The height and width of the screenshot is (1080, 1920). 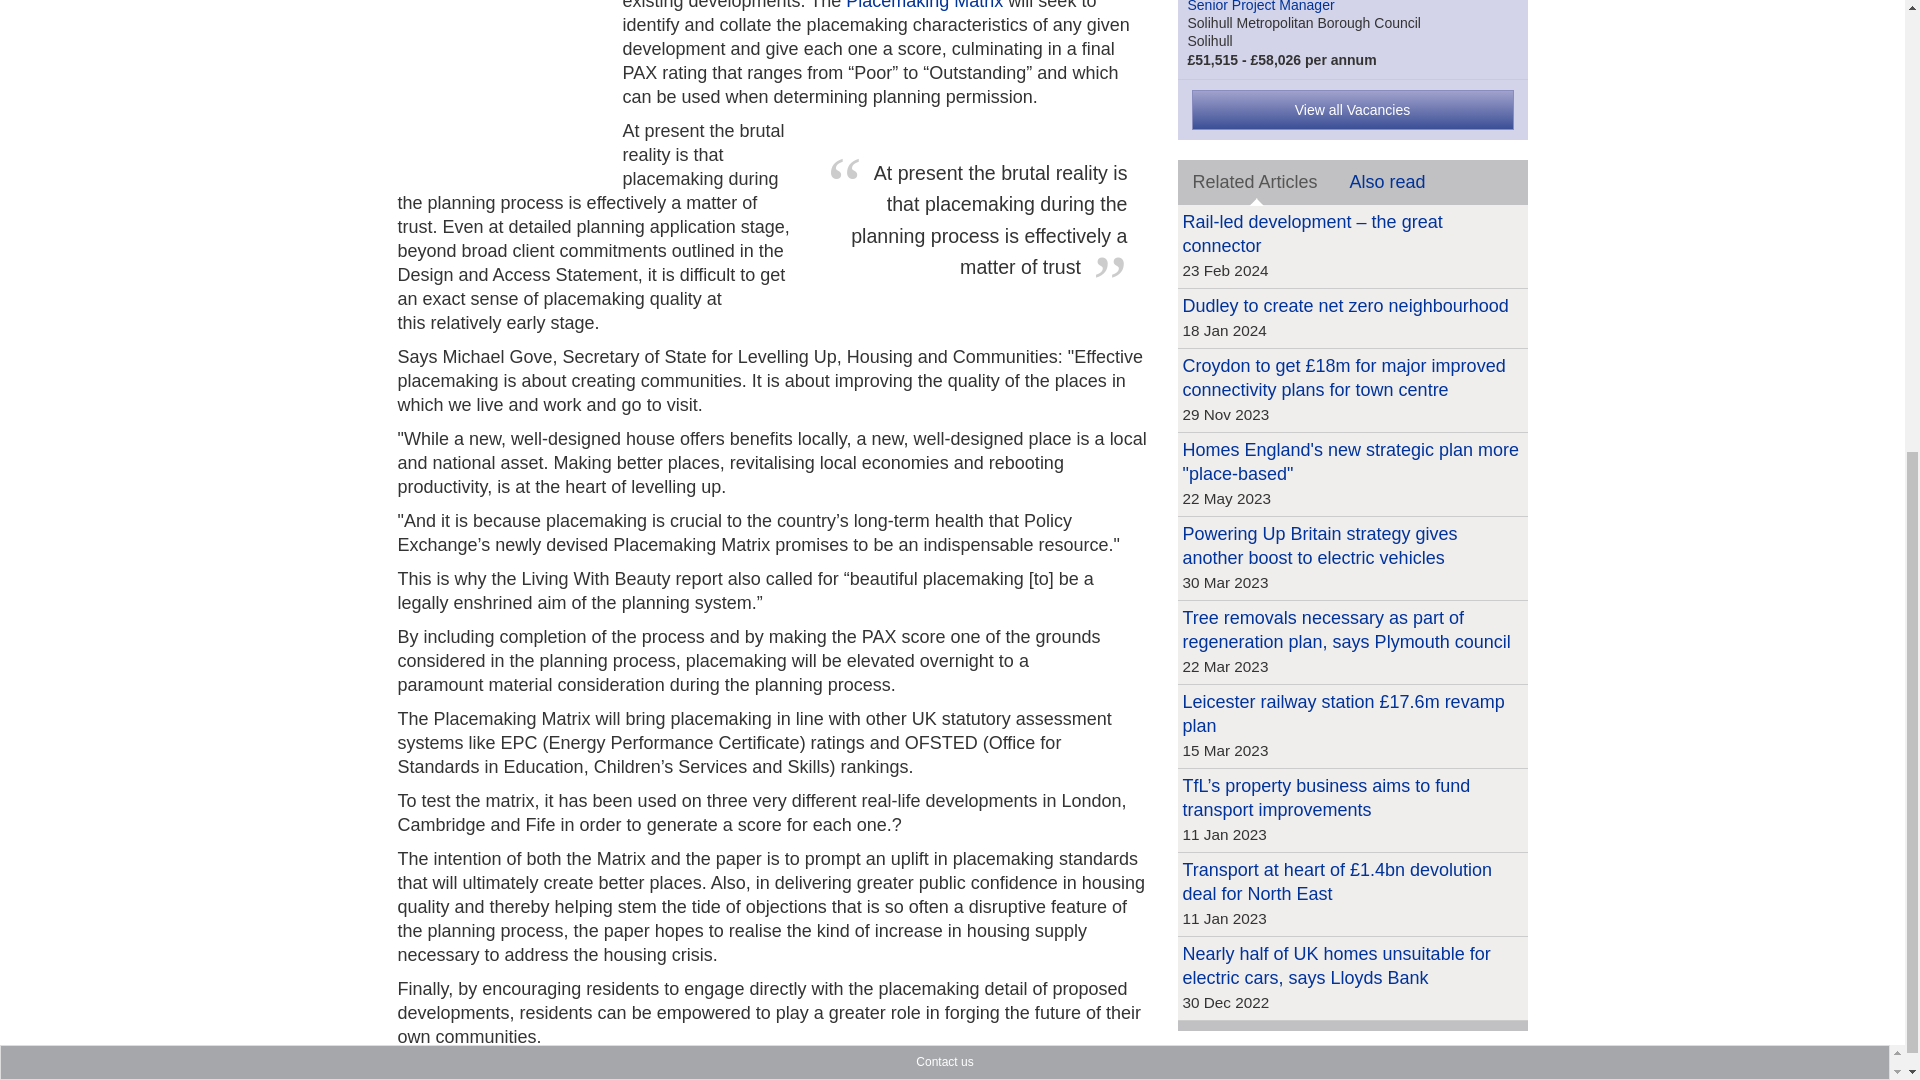 I want to click on Read more about Homes England's new strategic plan more , so click(x=1350, y=461).